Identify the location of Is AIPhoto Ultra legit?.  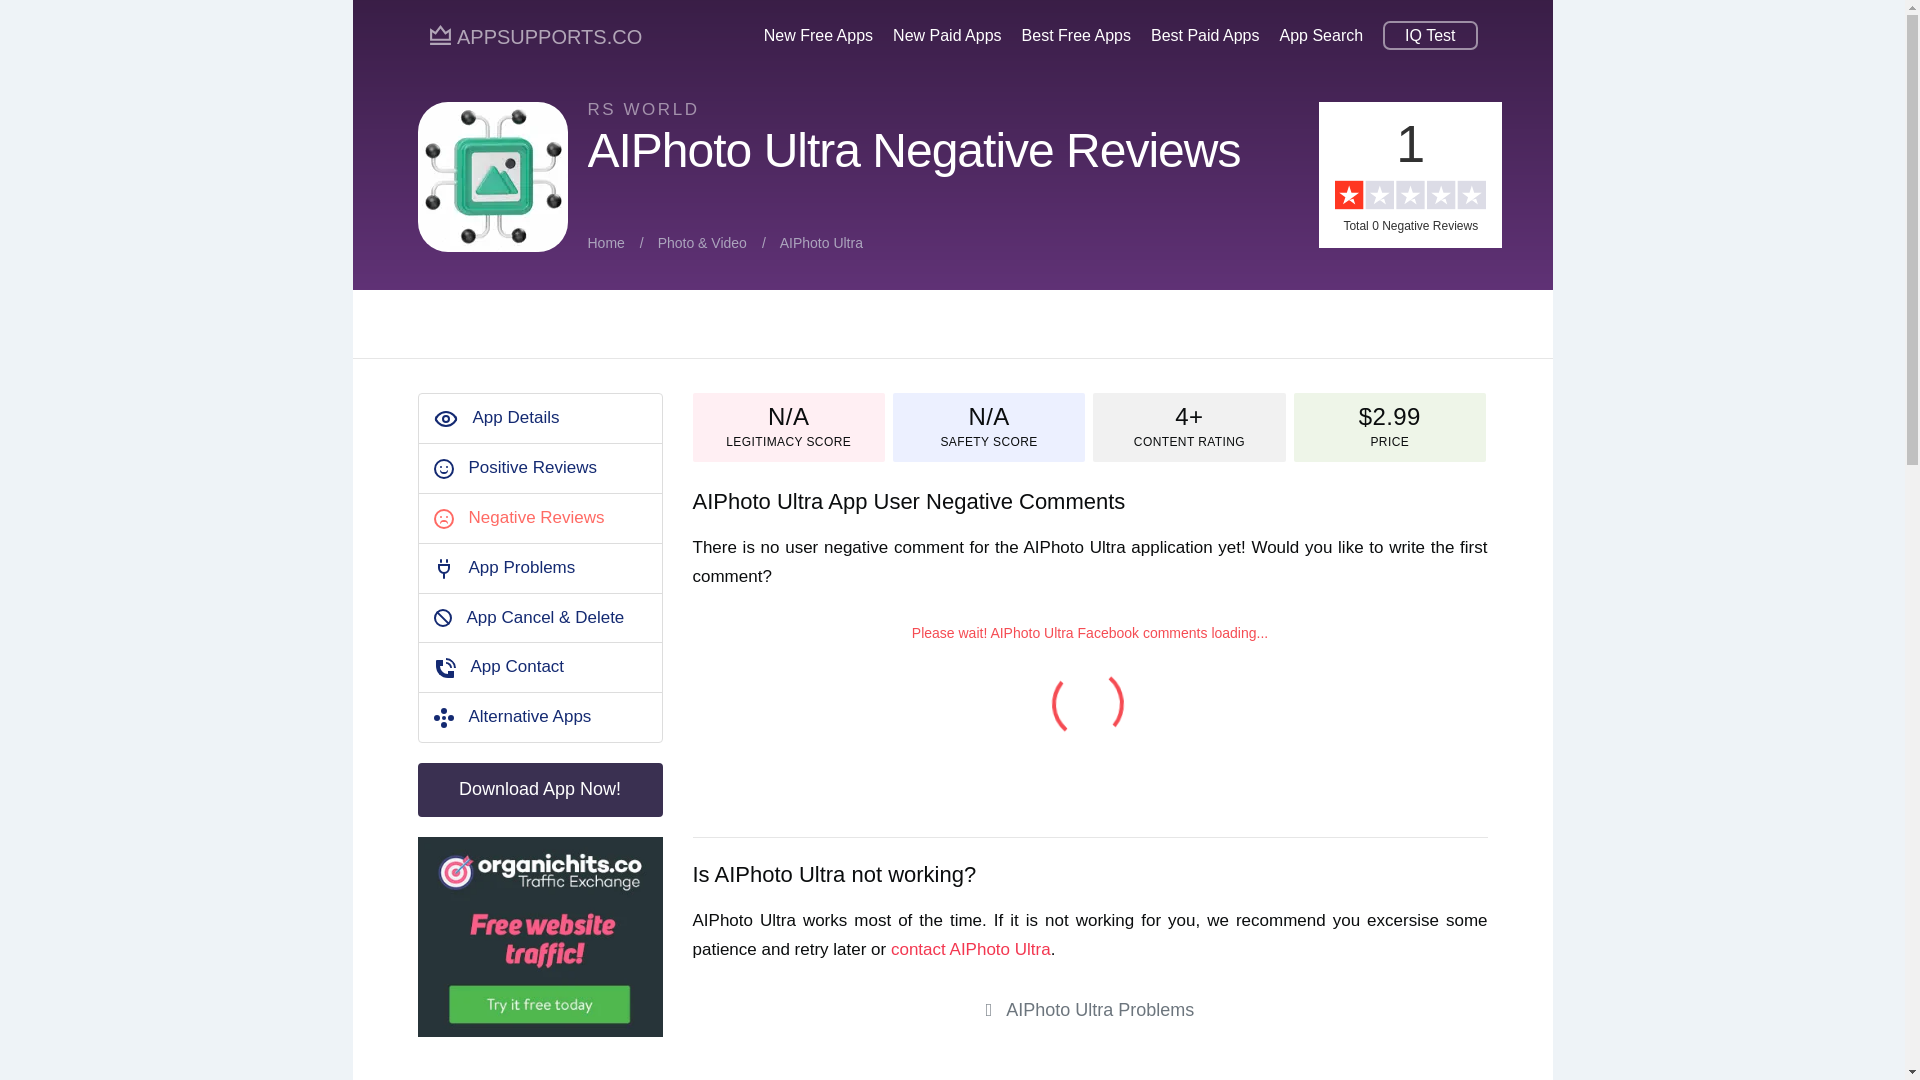
(788, 442).